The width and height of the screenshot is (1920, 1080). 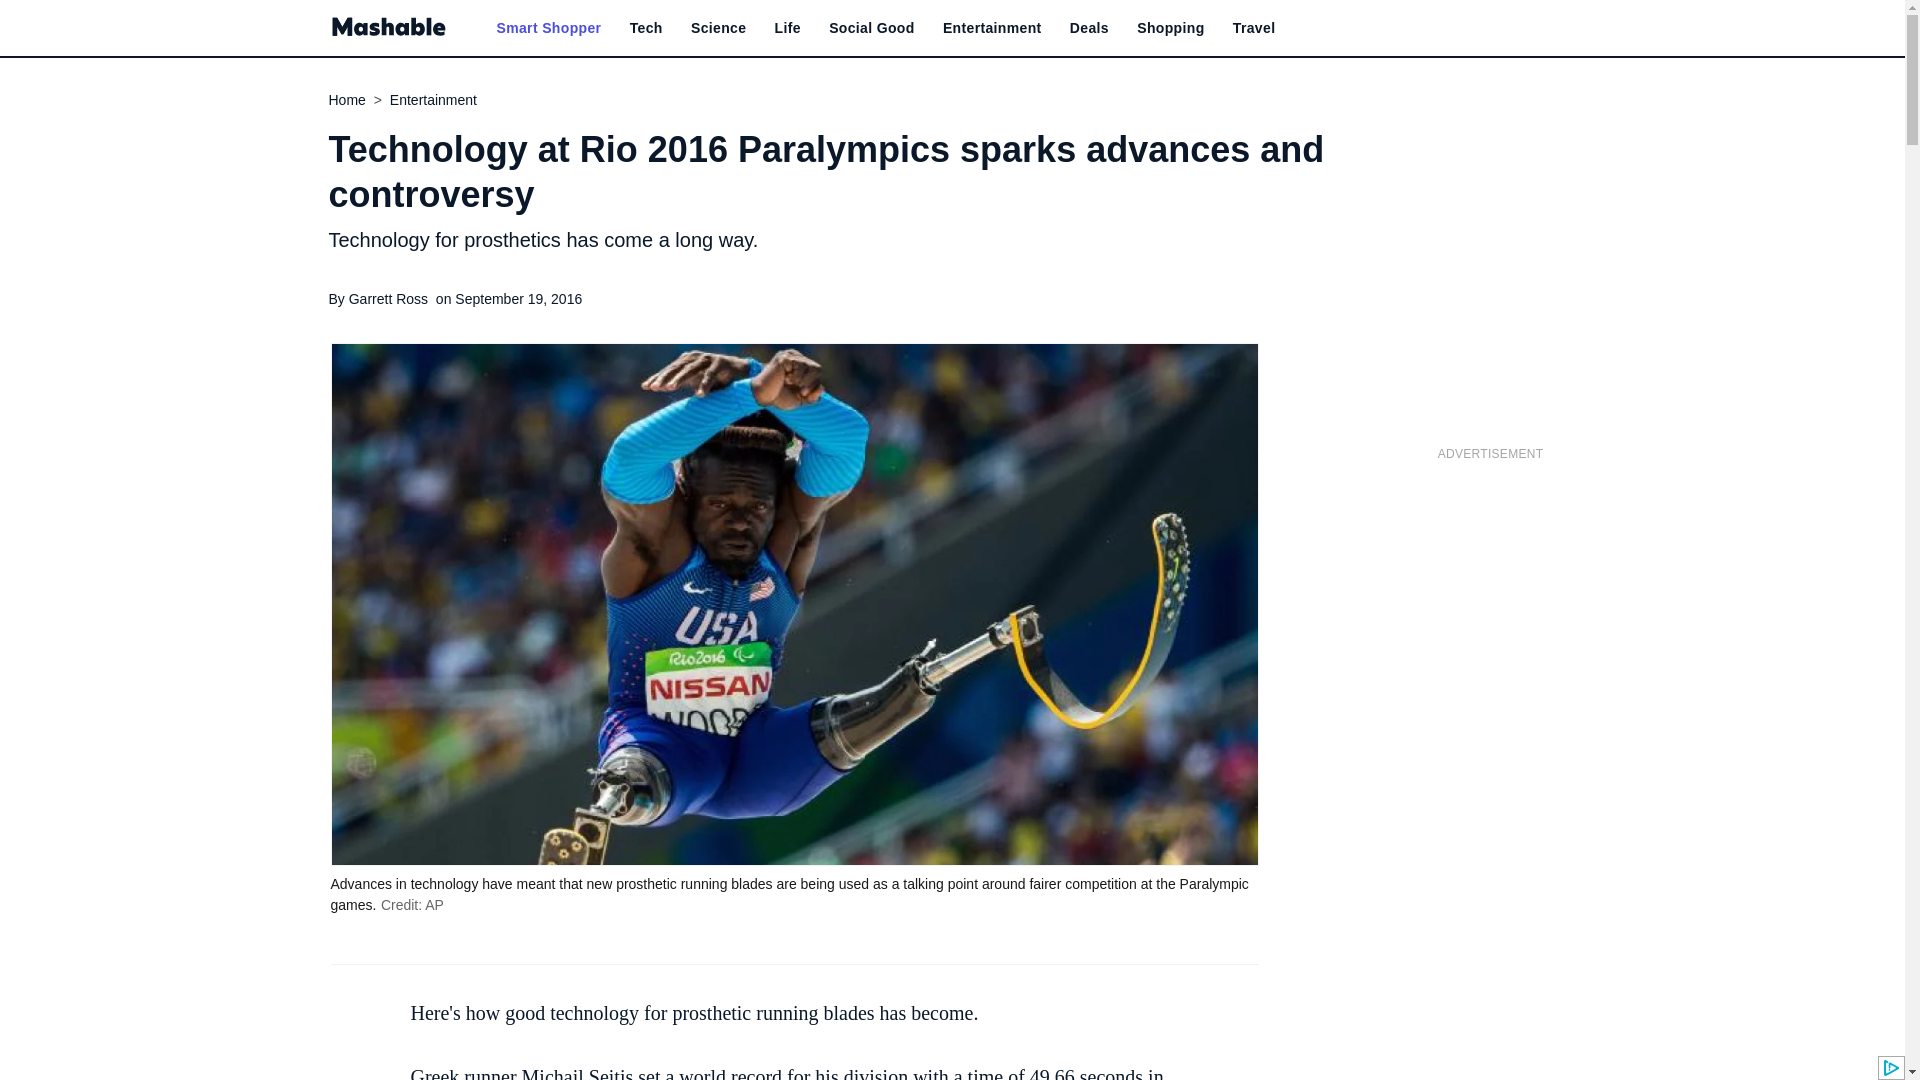 I want to click on Science, so click(x=718, y=28).